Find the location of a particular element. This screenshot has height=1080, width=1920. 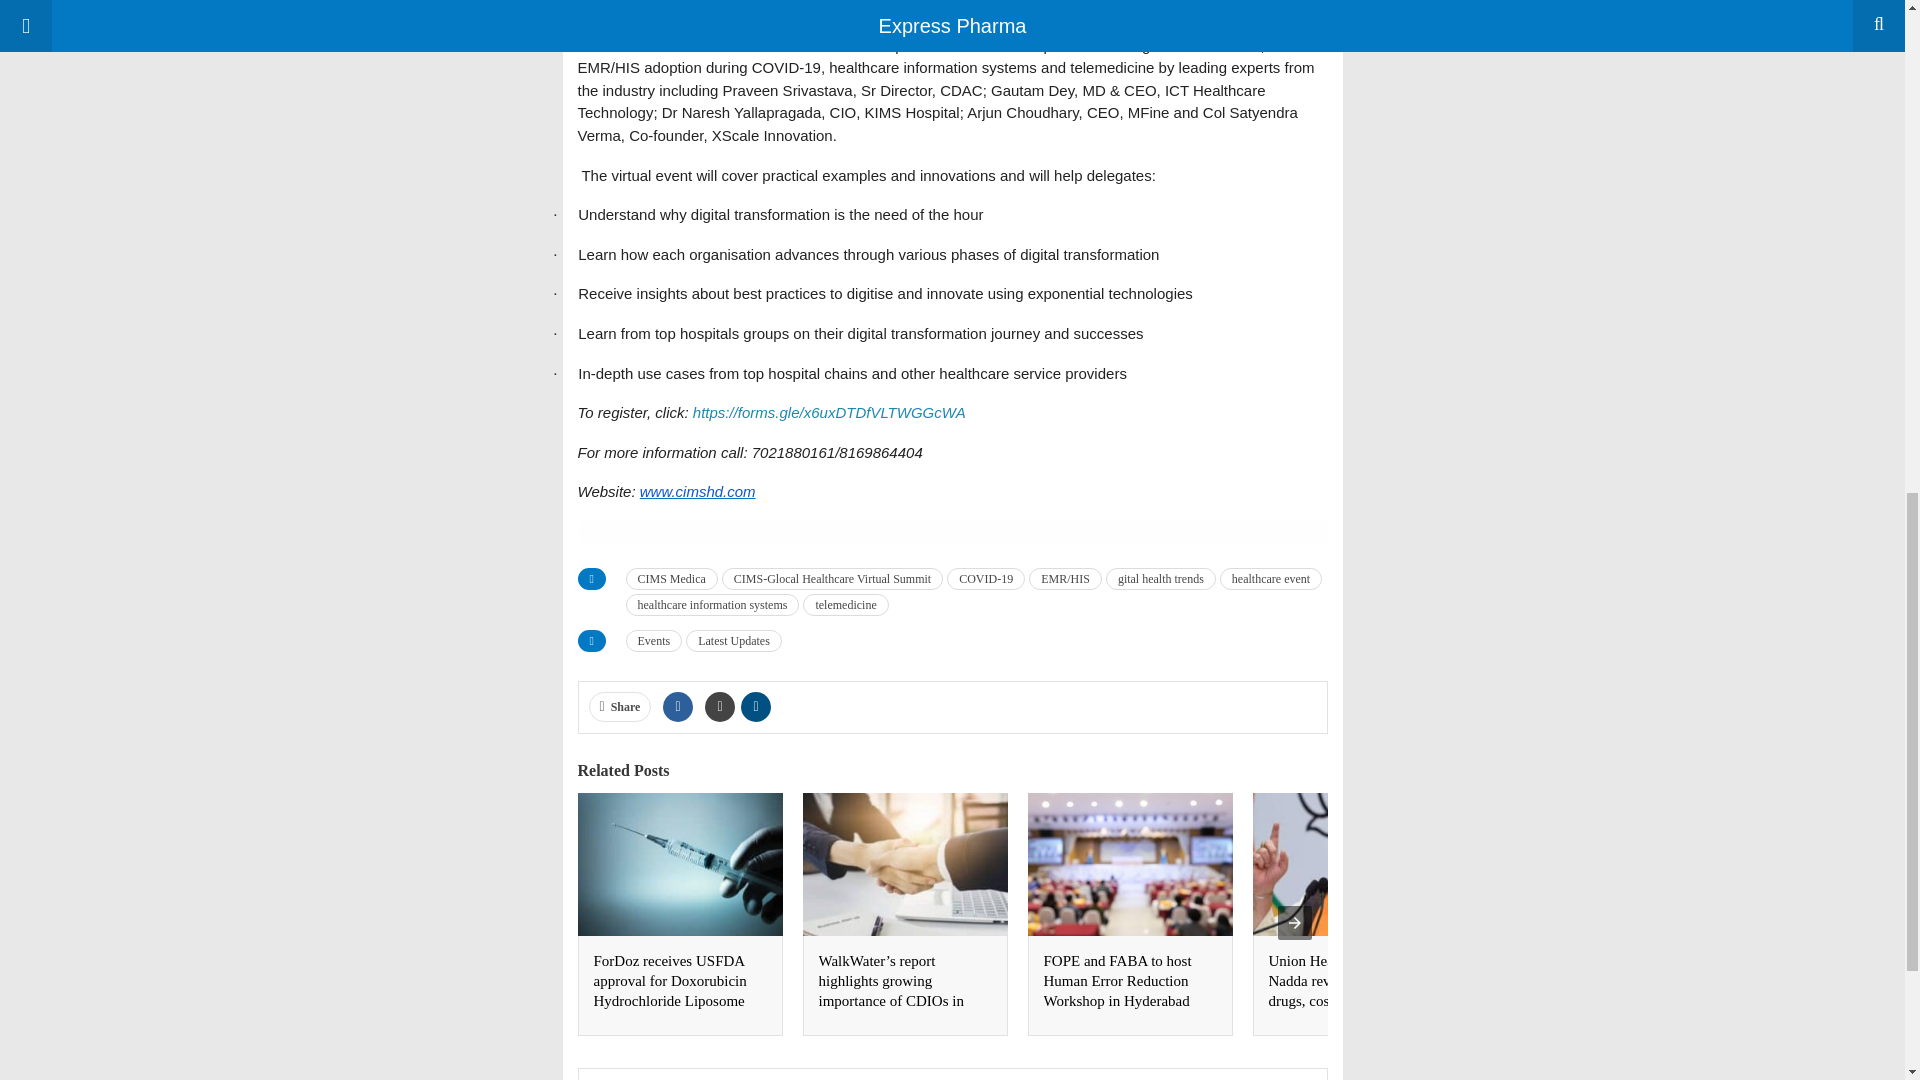

healthcare information systems is located at coordinates (712, 604).